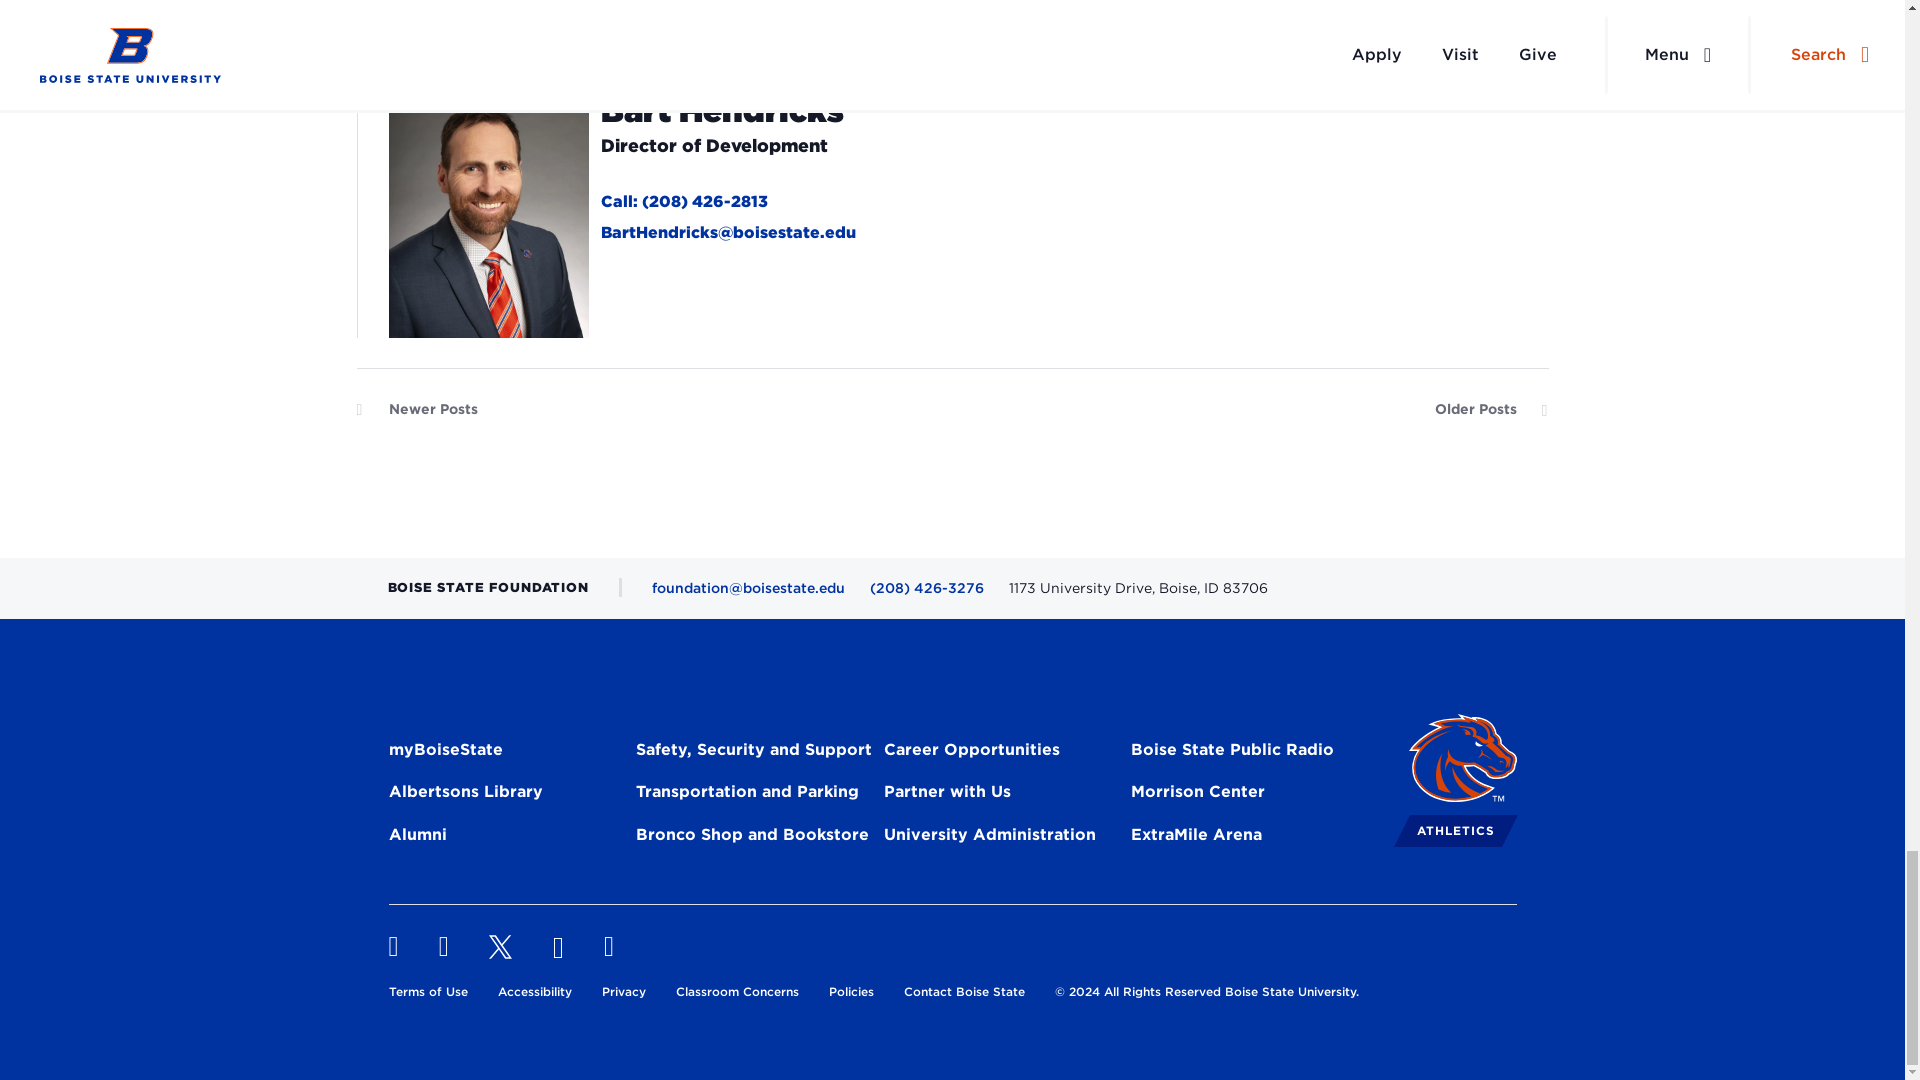 The height and width of the screenshot is (1080, 1920). Describe the element at coordinates (444, 947) in the screenshot. I see `Follow us on Instagram` at that location.